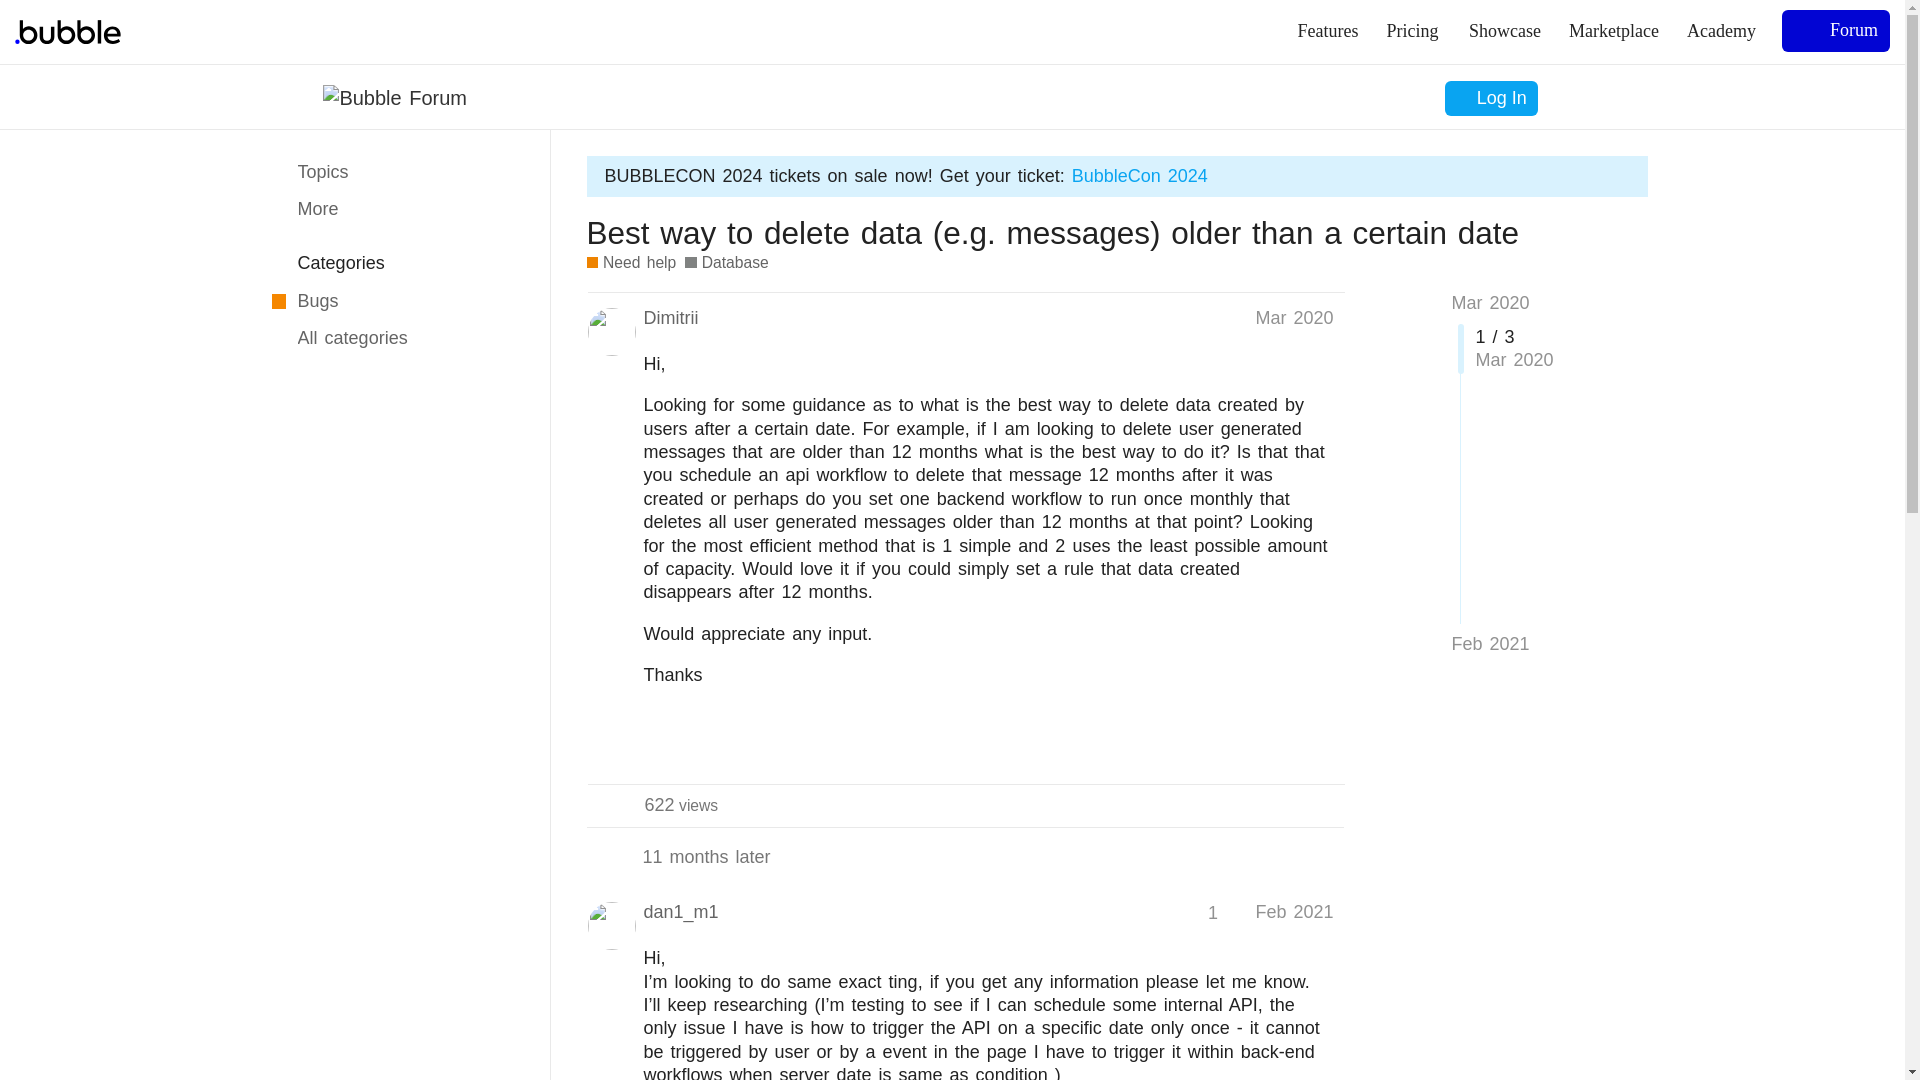  Describe the element at coordinates (1614, 32) in the screenshot. I see `Showcase` at that location.